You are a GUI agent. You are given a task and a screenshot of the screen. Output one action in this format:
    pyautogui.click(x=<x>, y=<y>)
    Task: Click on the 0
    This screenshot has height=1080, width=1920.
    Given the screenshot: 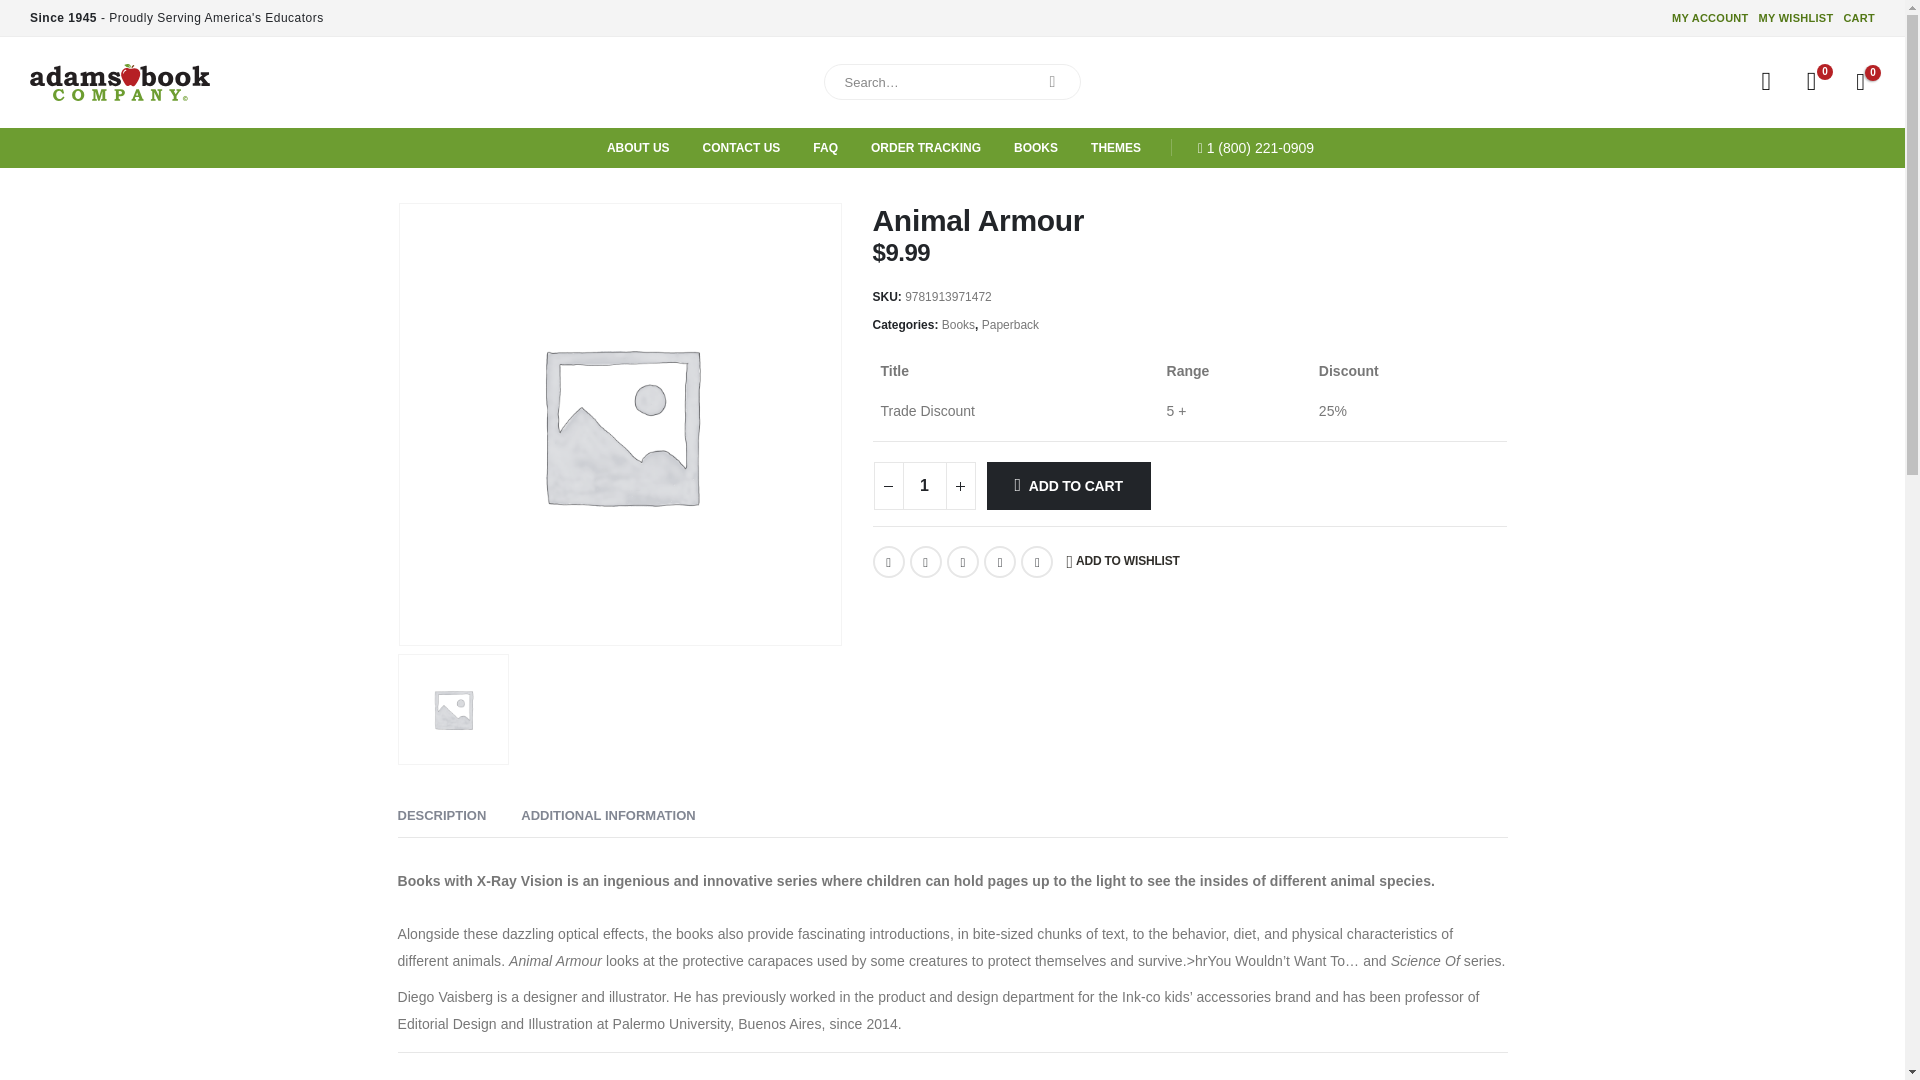 What is the action you would take?
    pyautogui.click(x=1811, y=82)
    